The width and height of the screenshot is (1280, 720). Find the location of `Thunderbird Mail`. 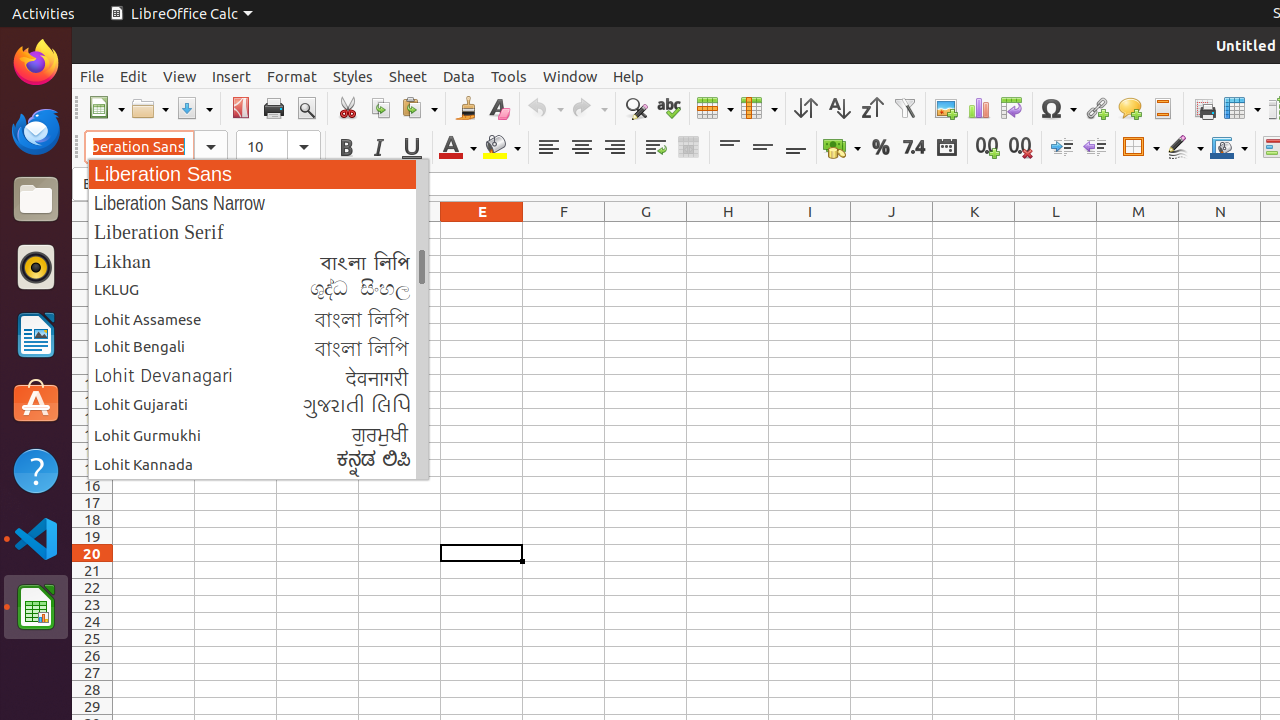

Thunderbird Mail is located at coordinates (36, 131).